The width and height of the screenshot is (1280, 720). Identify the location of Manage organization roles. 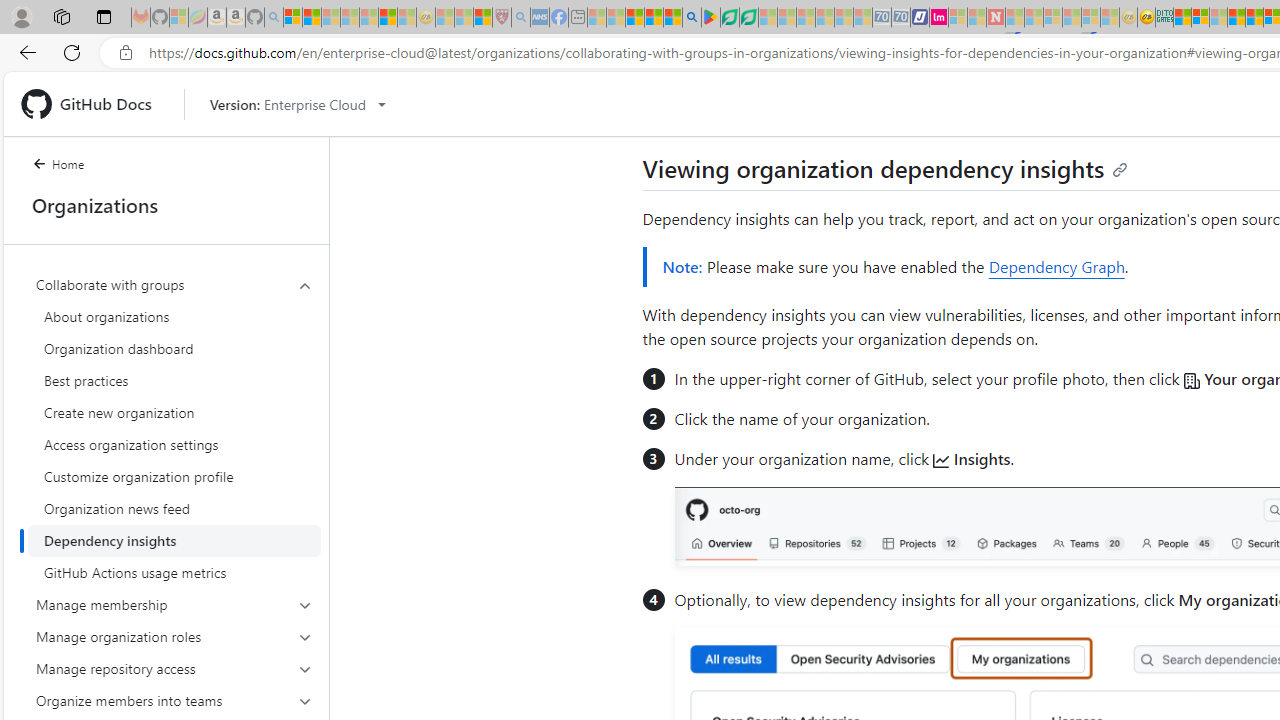
(174, 636).